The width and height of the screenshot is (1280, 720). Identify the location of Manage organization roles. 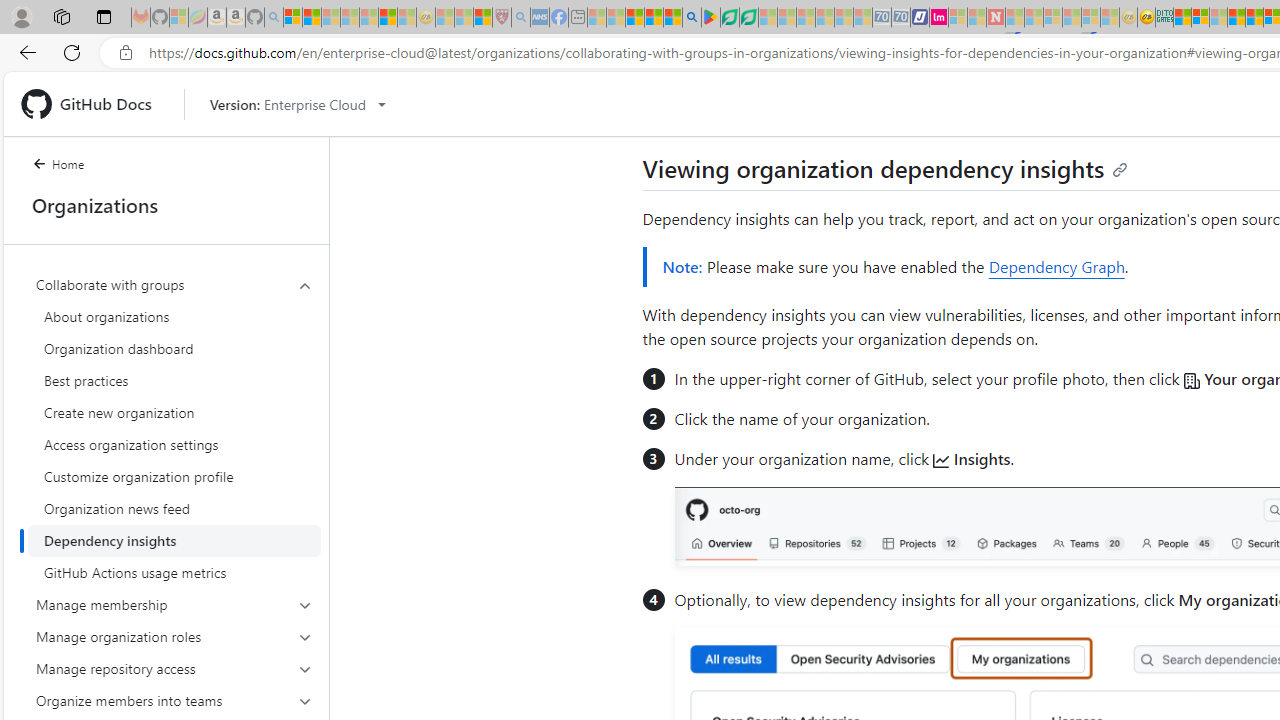
(174, 636).